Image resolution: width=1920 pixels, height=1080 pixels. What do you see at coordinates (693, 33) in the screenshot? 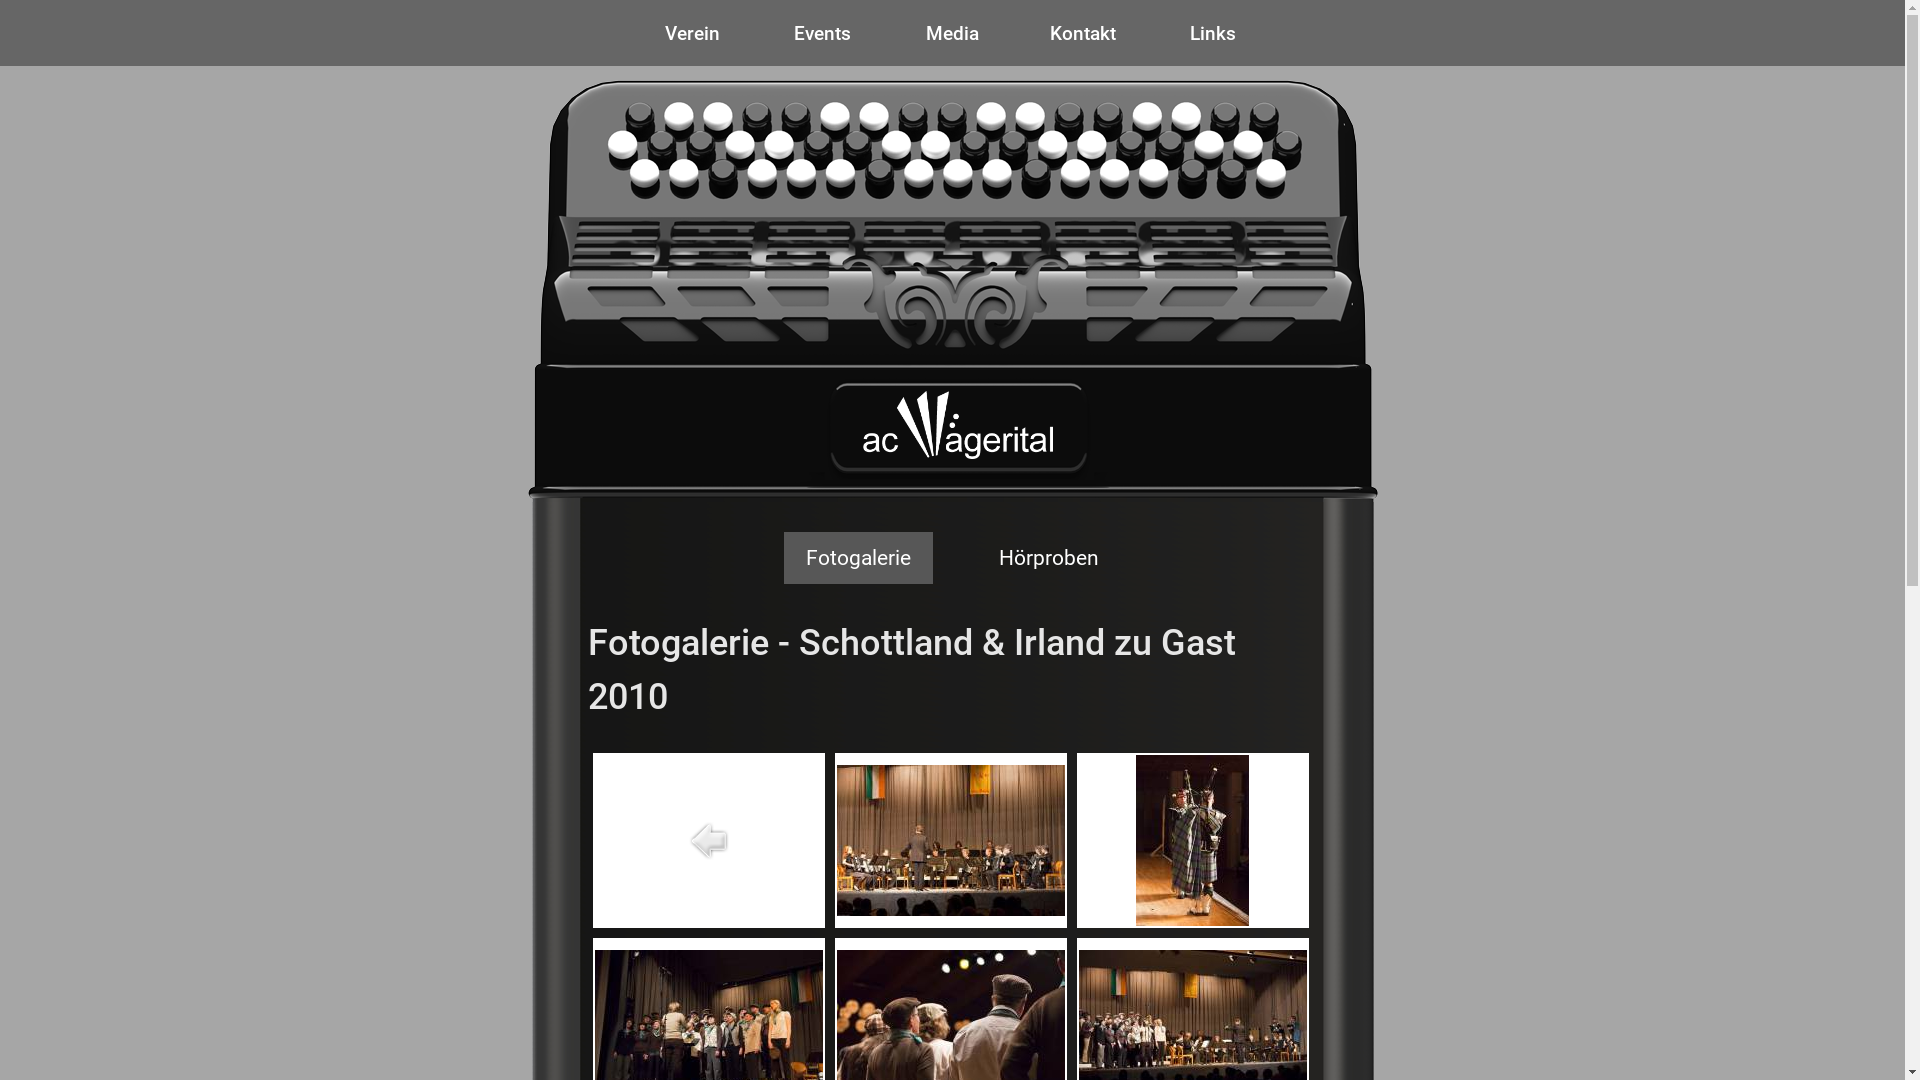
I see `Verein` at bounding box center [693, 33].